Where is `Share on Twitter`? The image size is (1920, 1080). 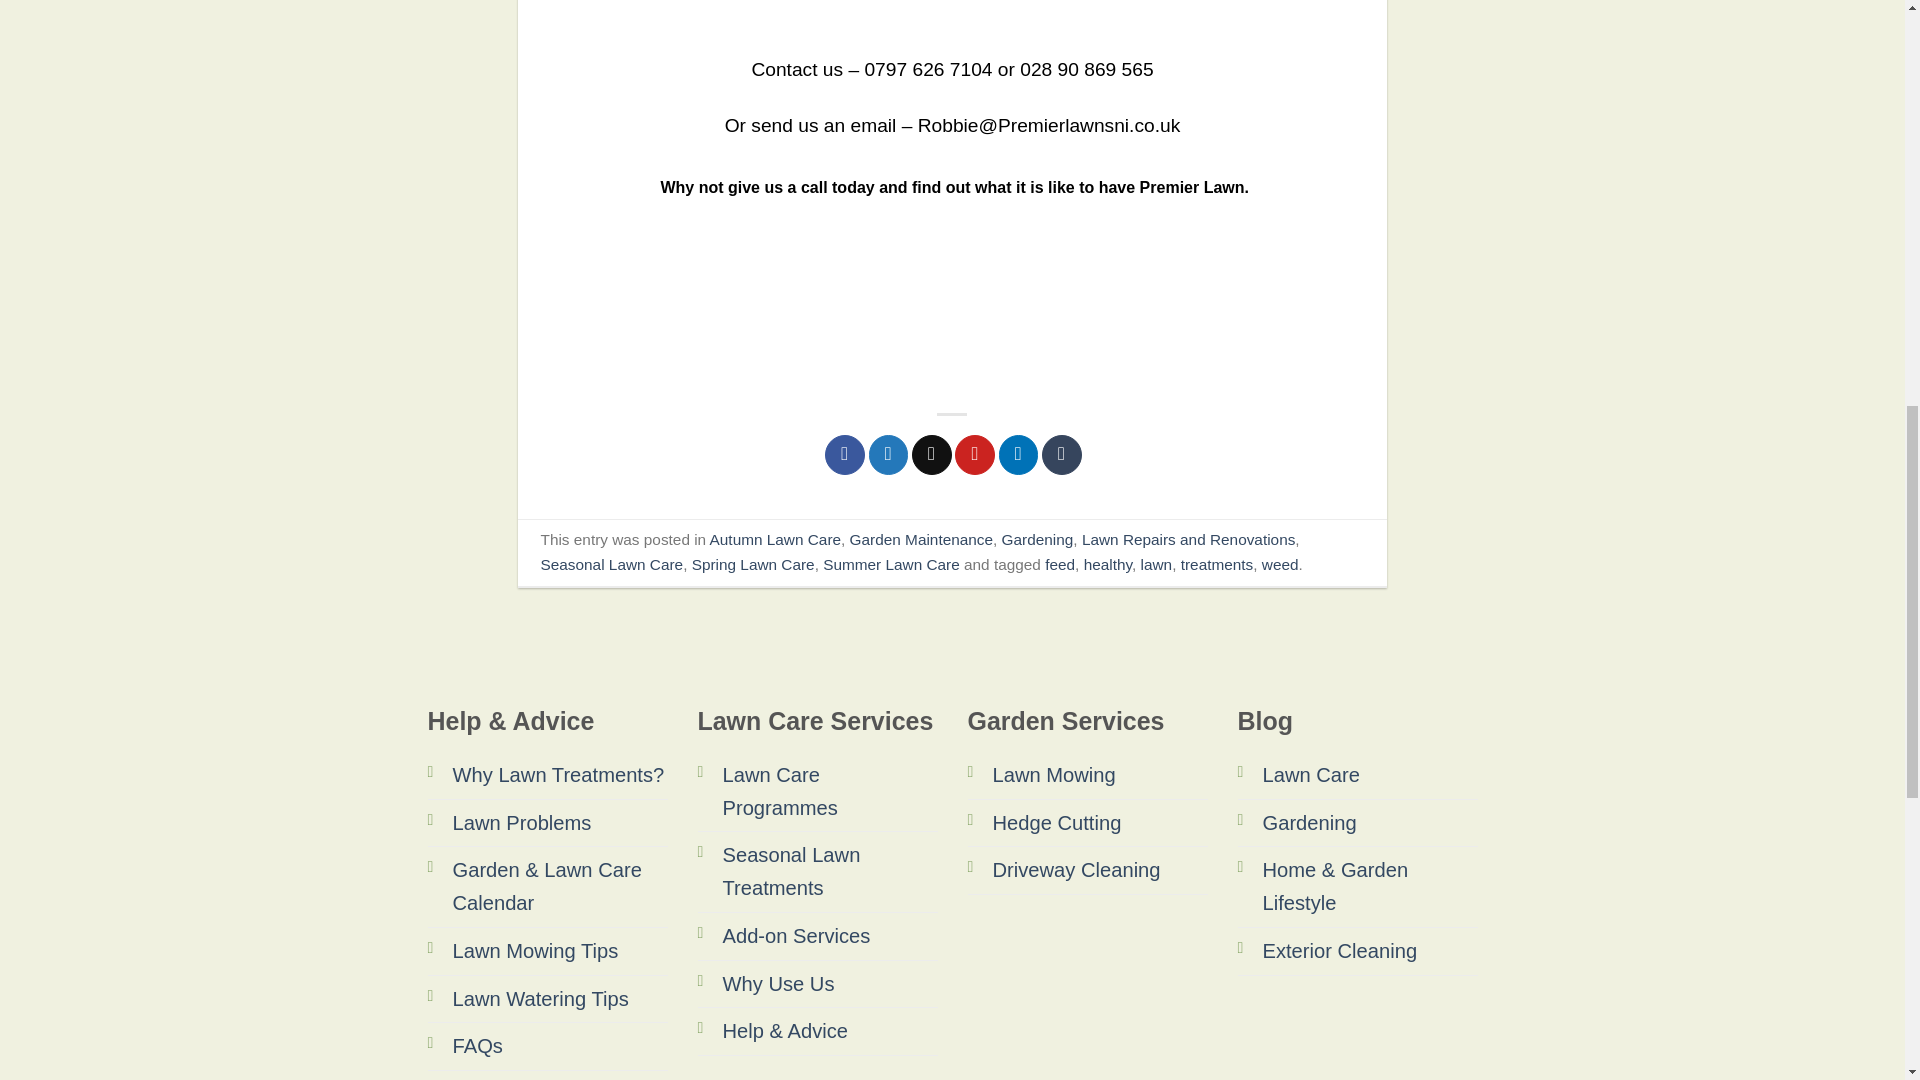
Share on Twitter is located at coordinates (888, 455).